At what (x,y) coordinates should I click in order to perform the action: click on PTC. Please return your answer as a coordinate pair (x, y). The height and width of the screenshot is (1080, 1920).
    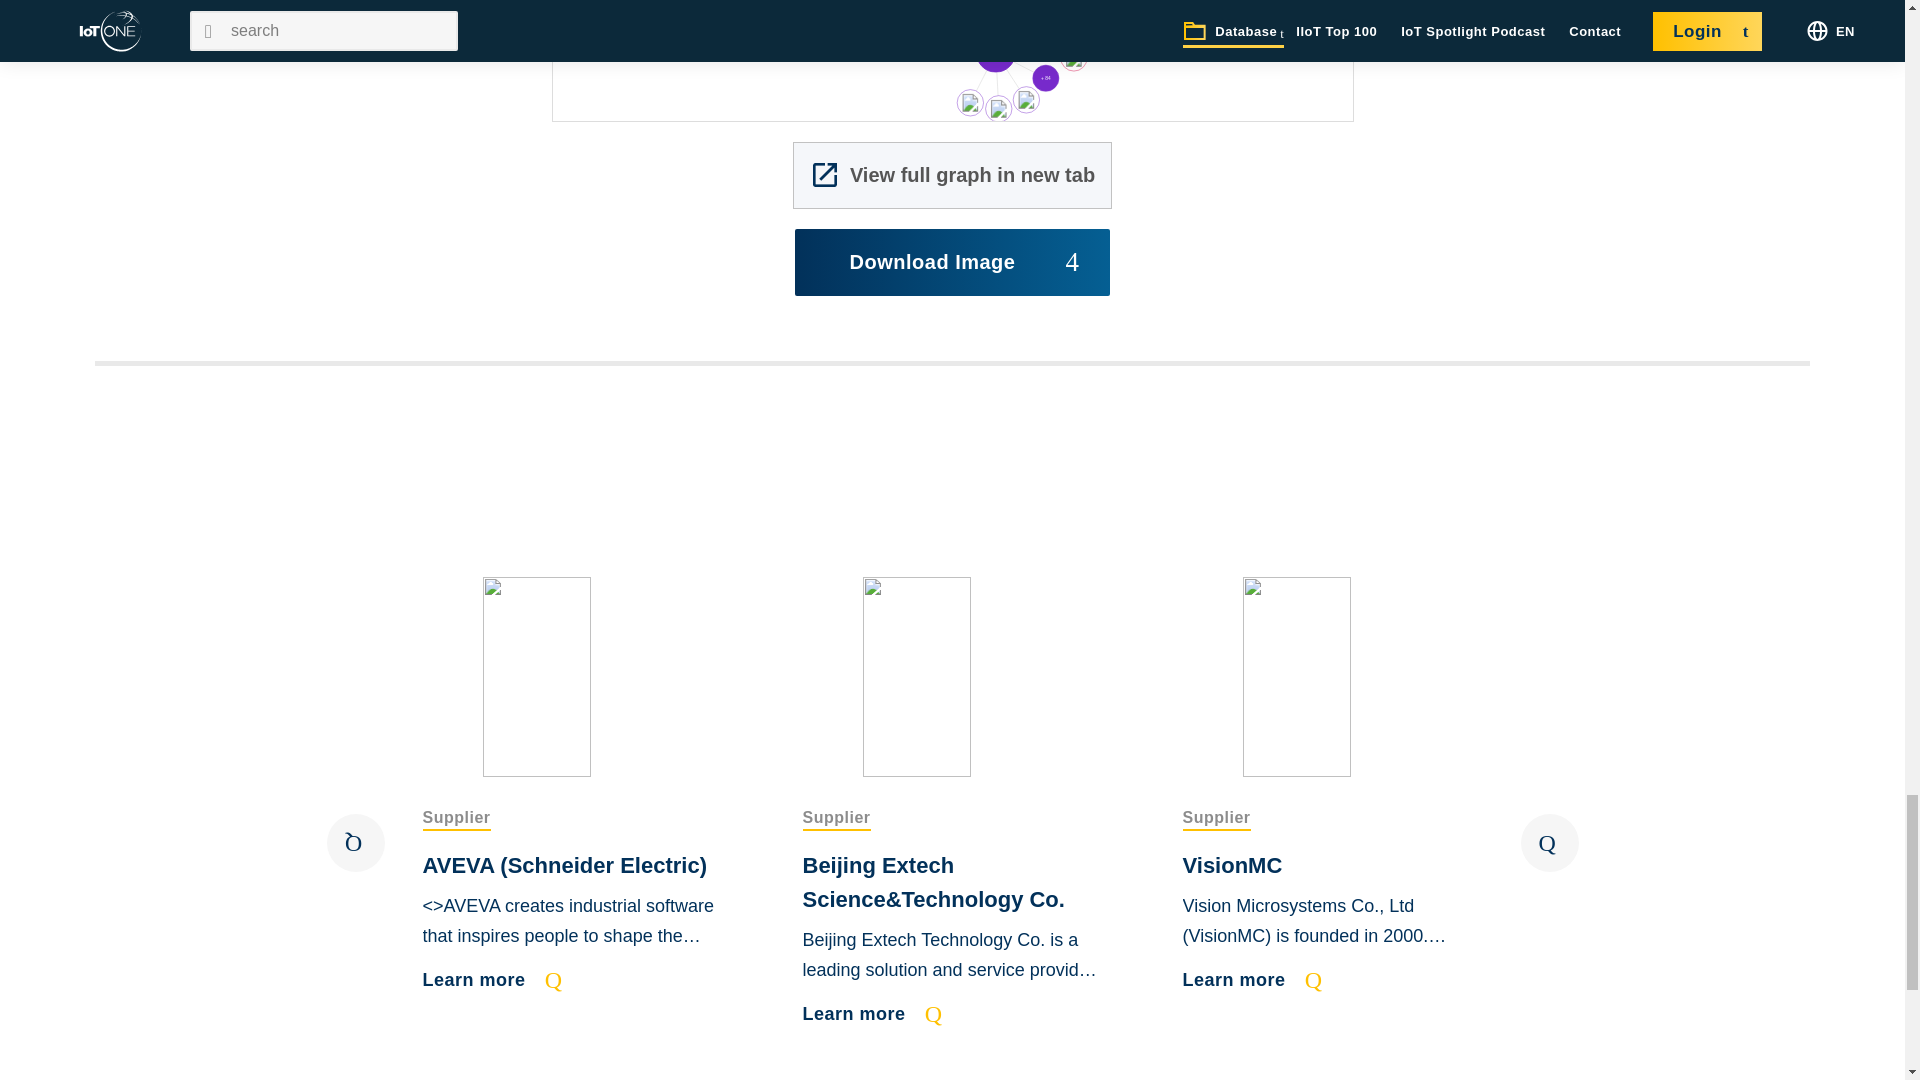
    Looking at the image, I should click on (1045, 78).